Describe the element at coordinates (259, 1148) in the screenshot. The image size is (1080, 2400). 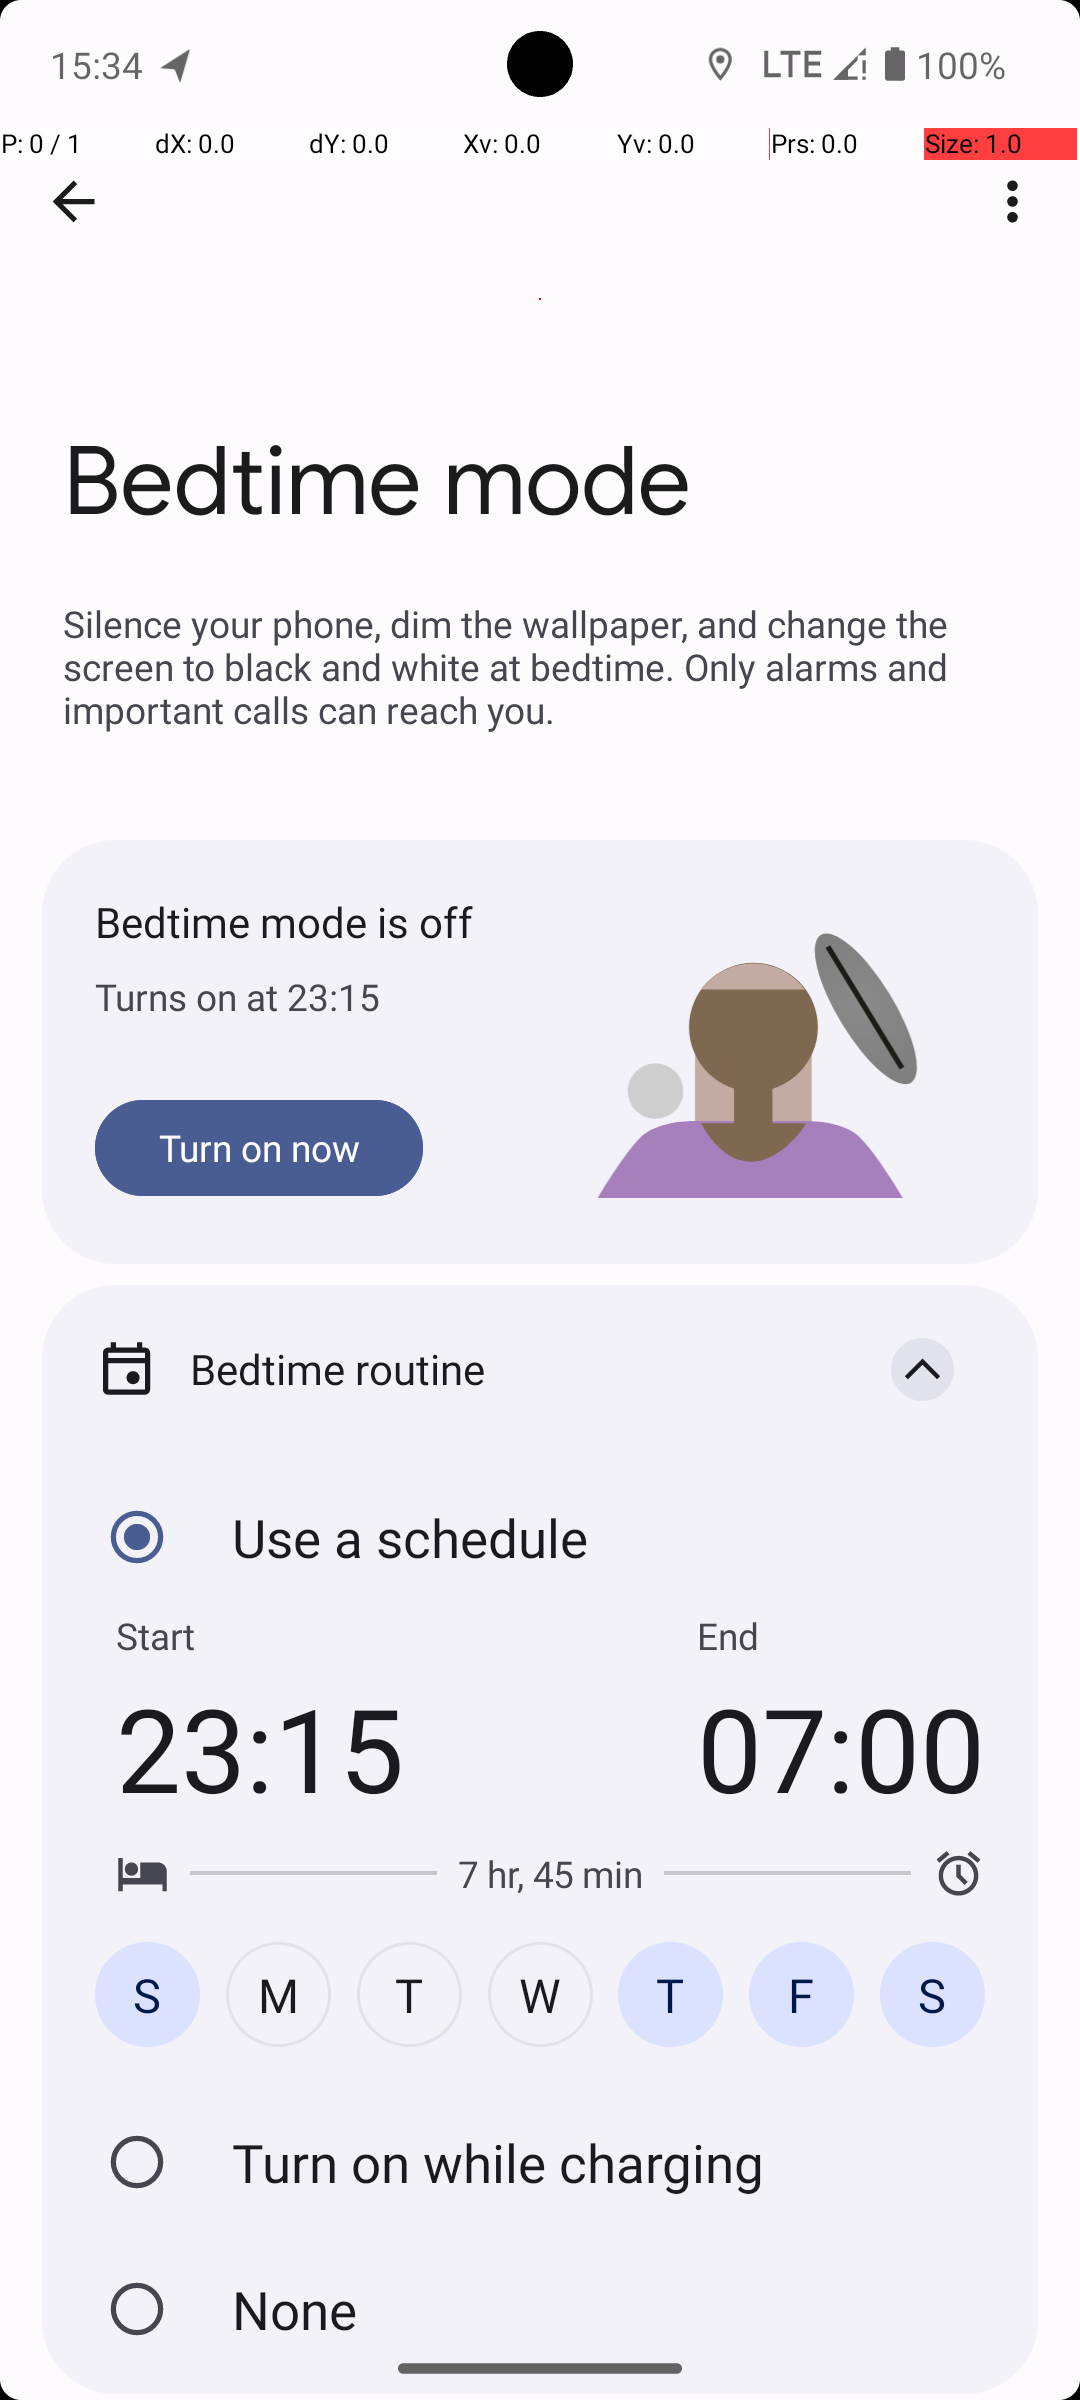
I see `Turn on now` at that location.